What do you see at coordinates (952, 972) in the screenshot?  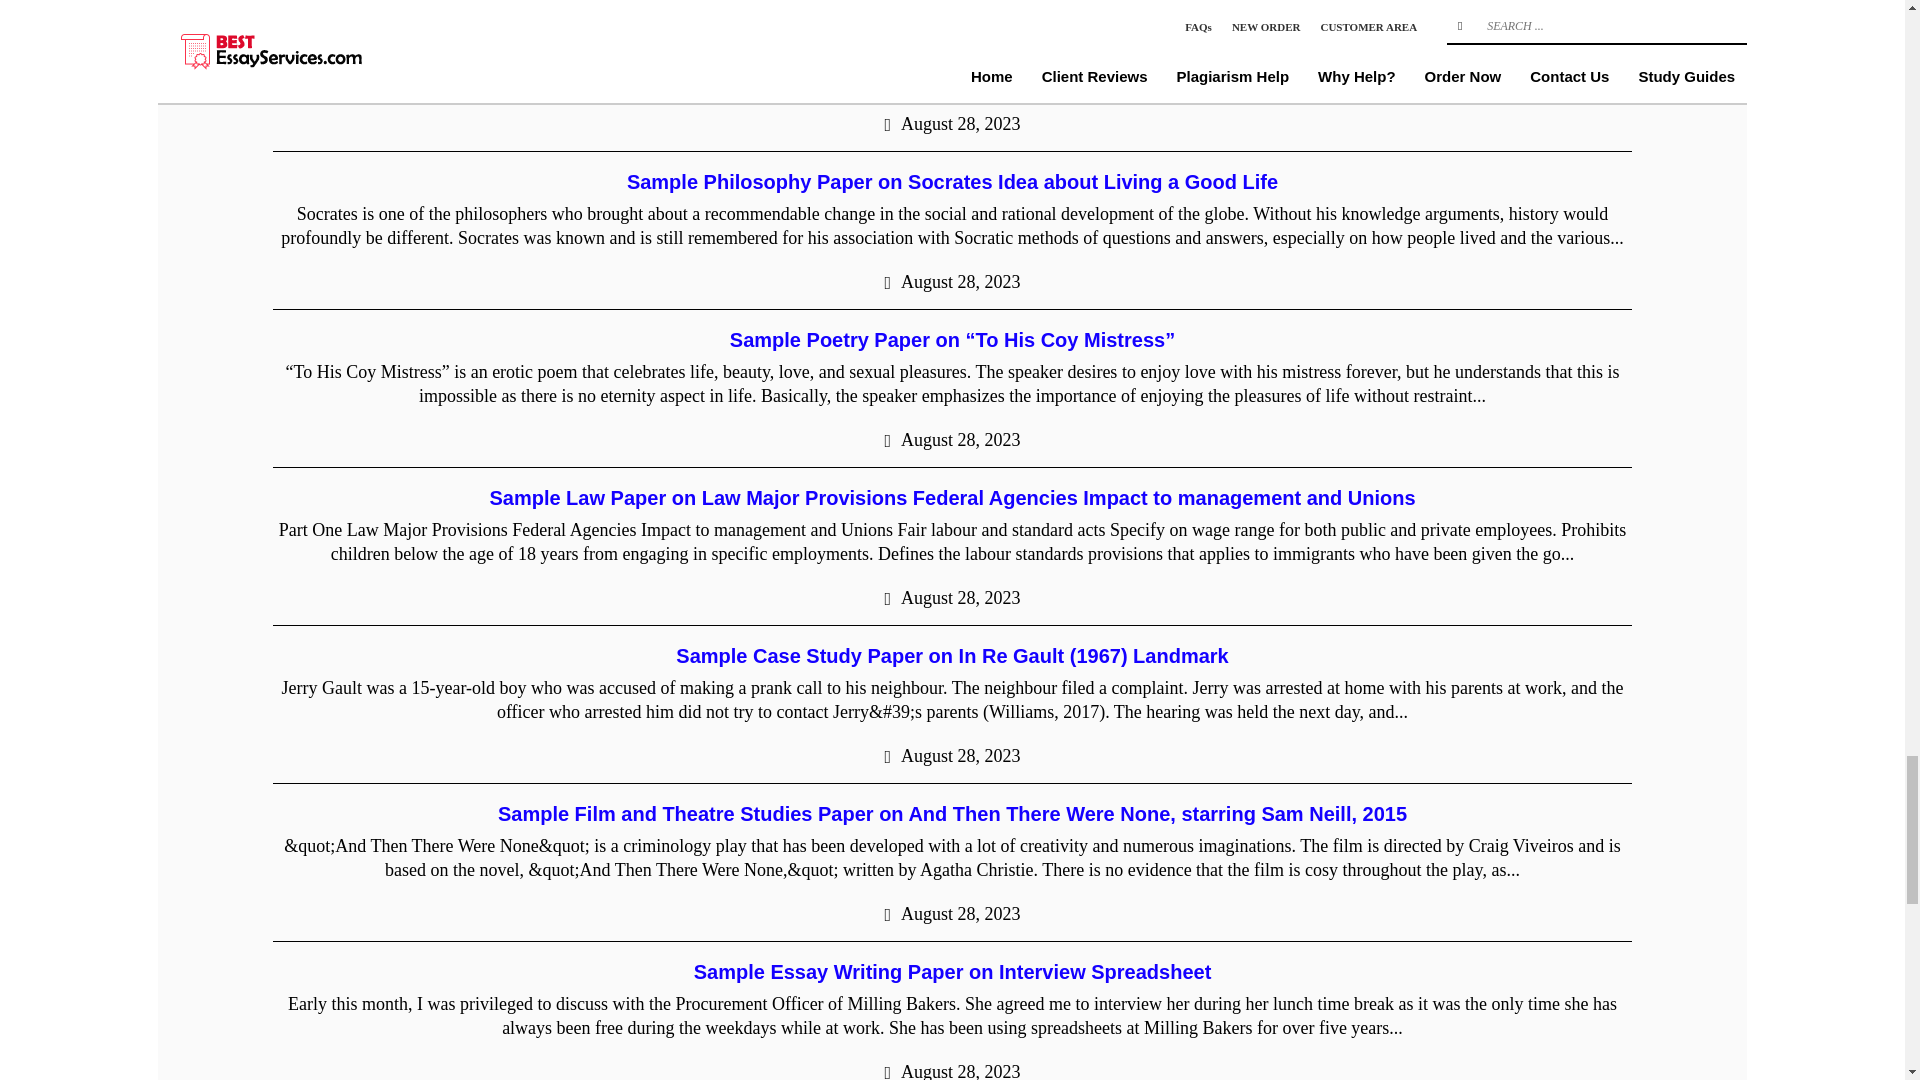 I see `Sample Essay Writing Paper on Interview Spreadsheet` at bounding box center [952, 972].